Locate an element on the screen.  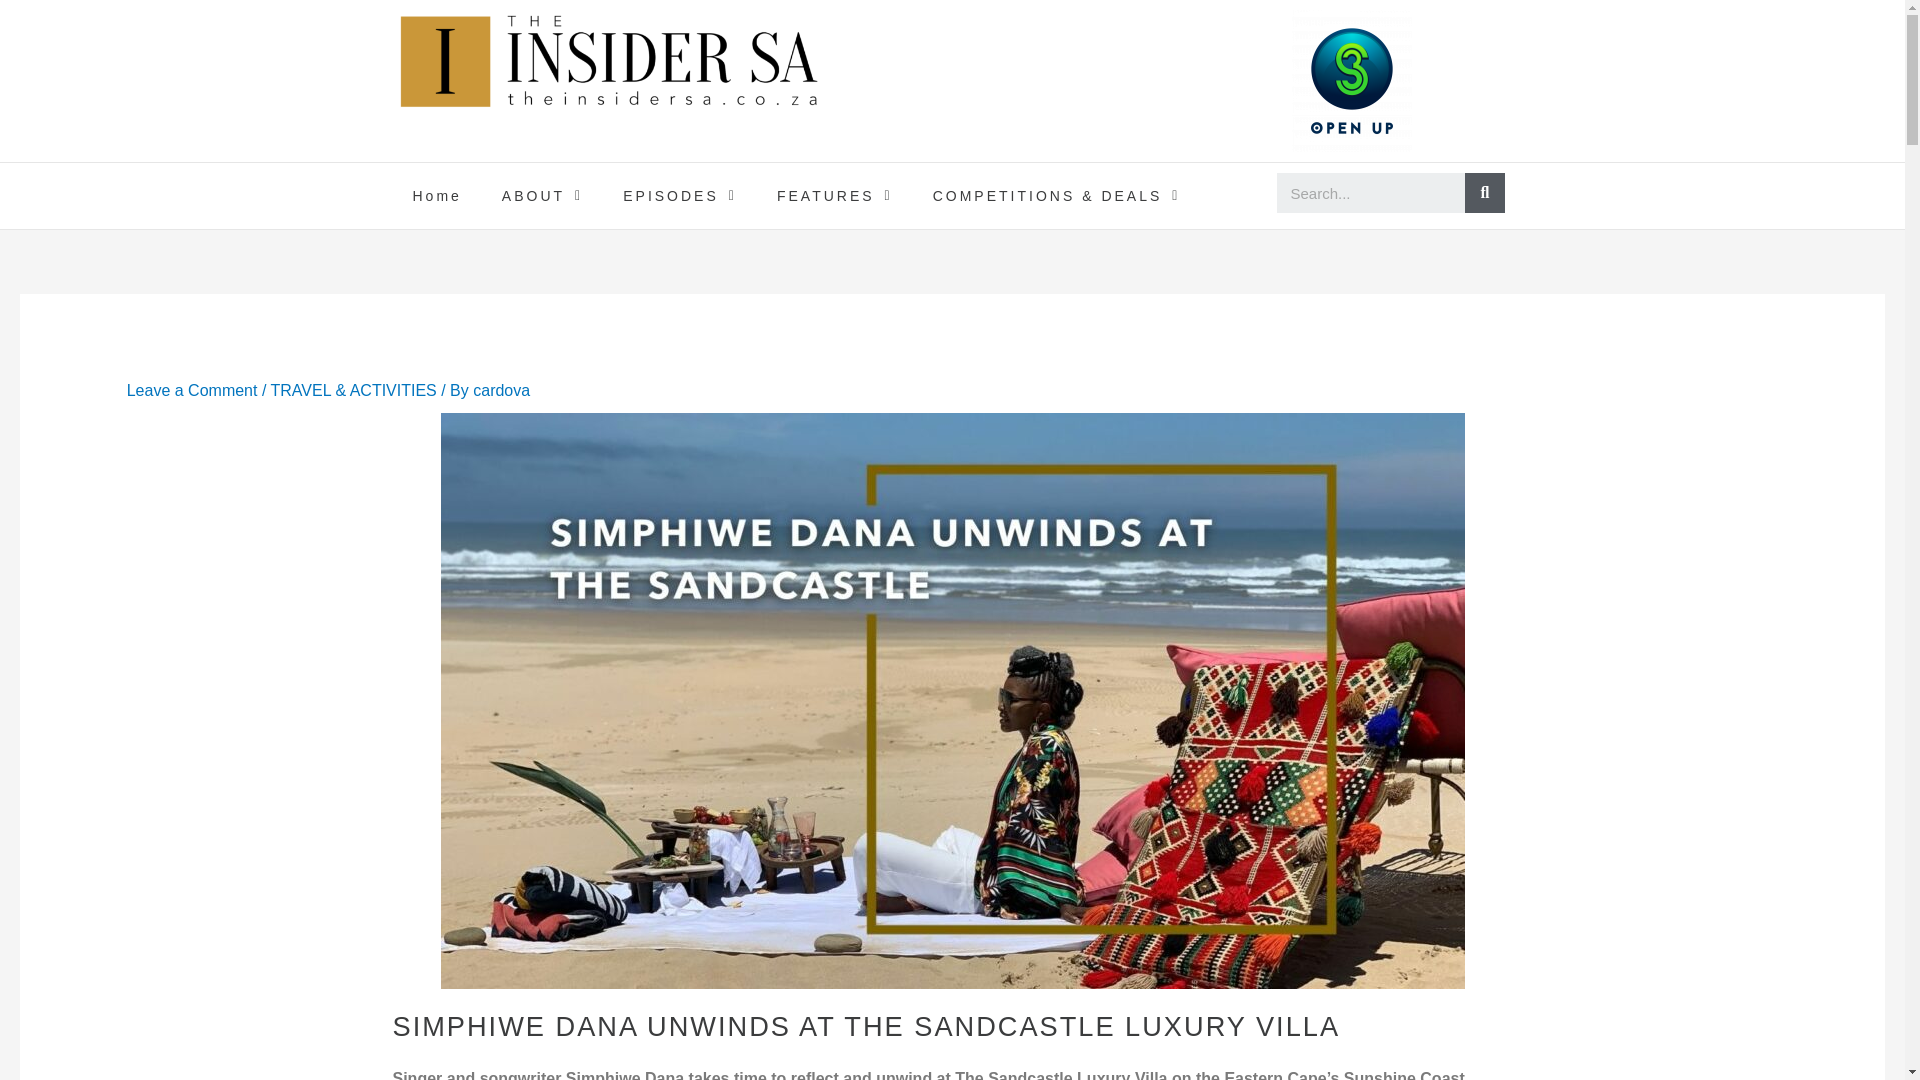
Home is located at coordinates (436, 196).